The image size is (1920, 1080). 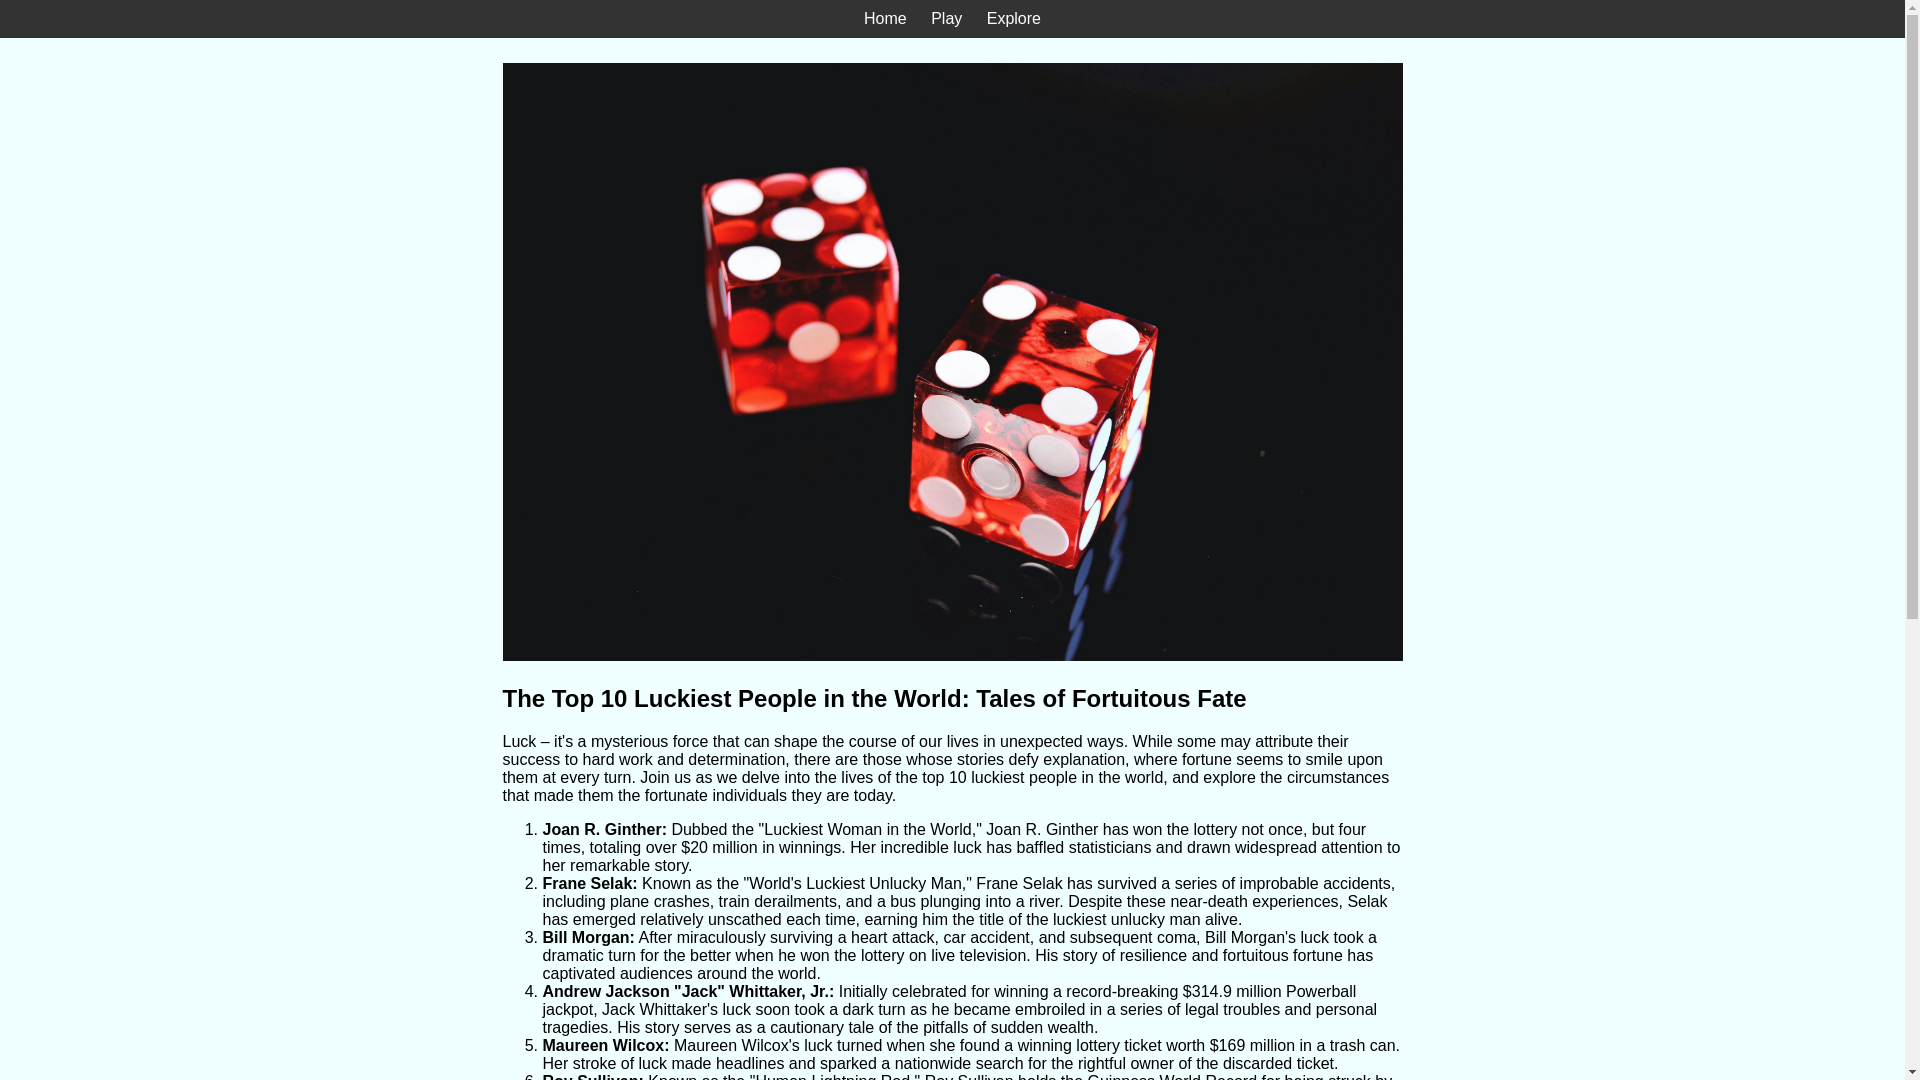 What do you see at coordinates (1013, 18) in the screenshot?
I see `Explore` at bounding box center [1013, 18].